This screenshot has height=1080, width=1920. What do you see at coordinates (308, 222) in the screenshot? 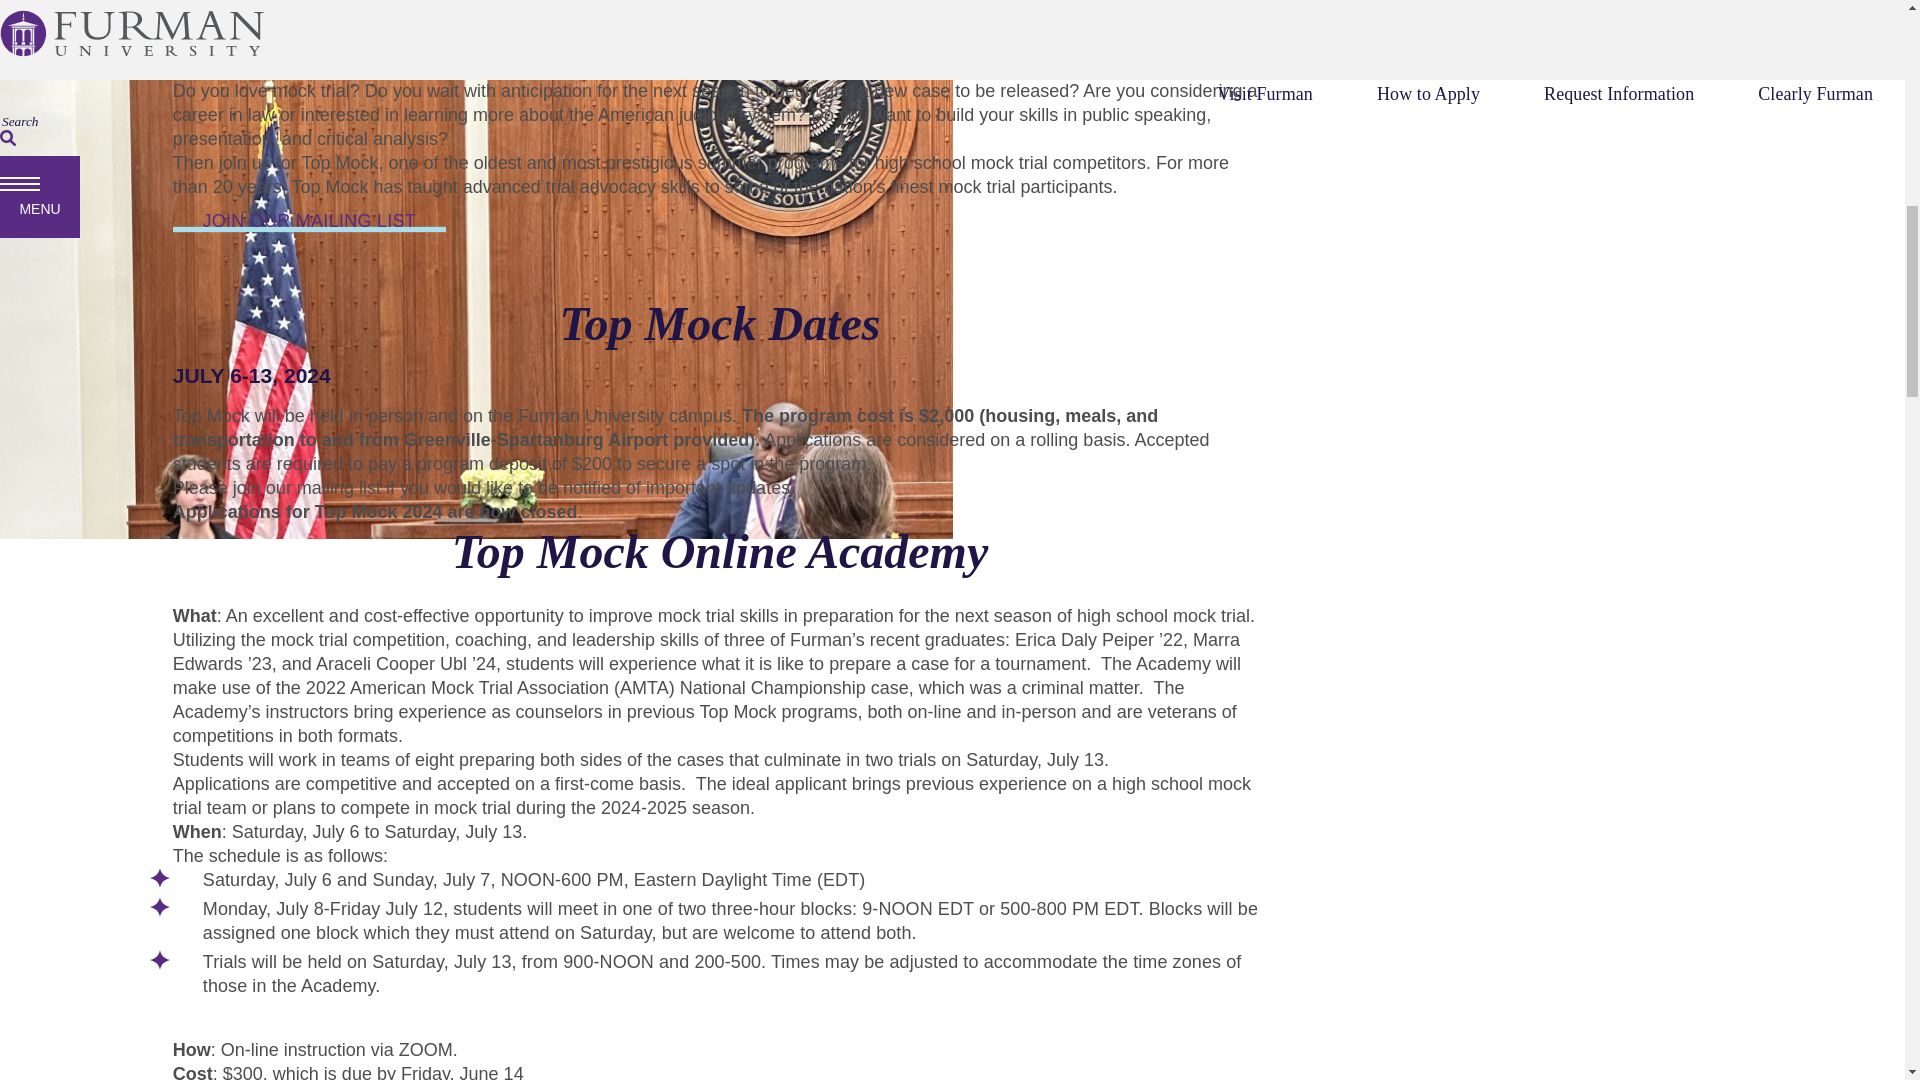
I see `JOIN OUR MAILING LIST` at bounding box center [308, 222].